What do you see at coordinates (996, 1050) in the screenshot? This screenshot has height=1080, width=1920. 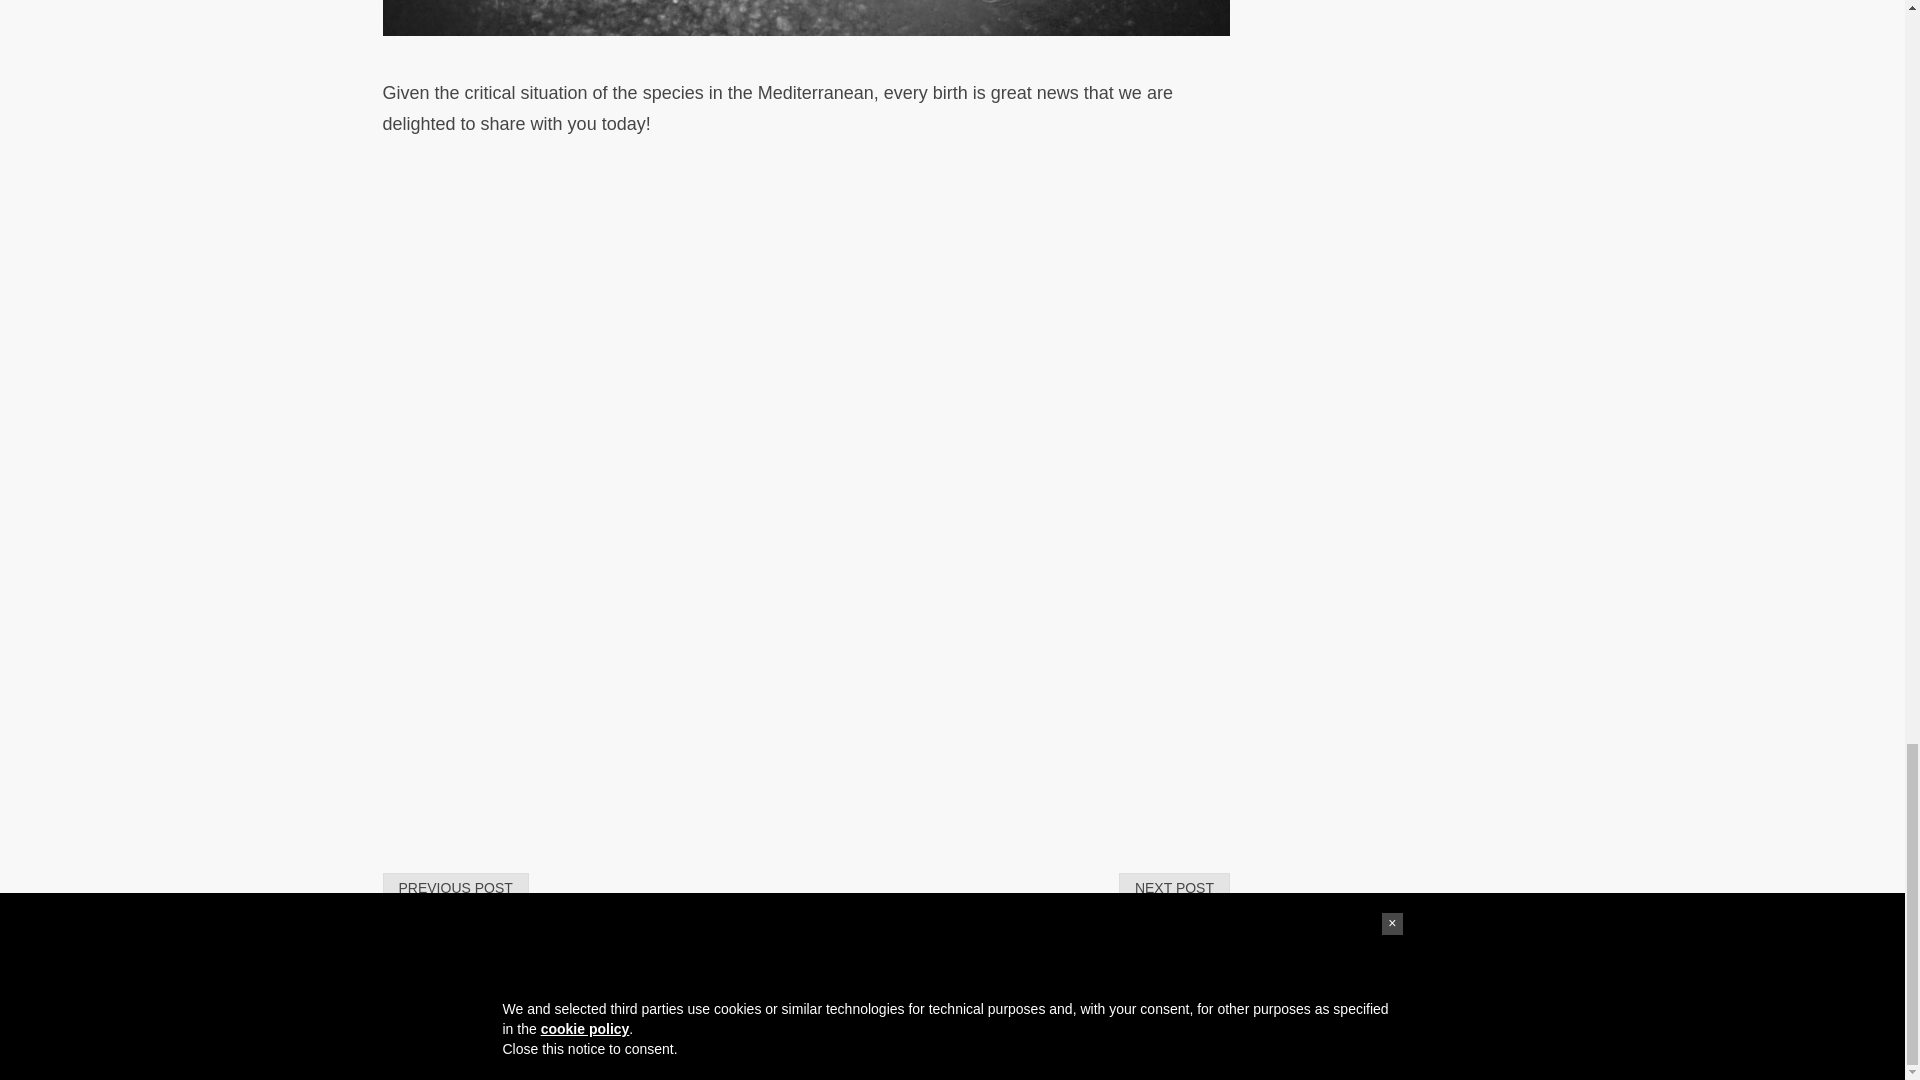 I see `Cookie` at bounding box center [996, 1050].